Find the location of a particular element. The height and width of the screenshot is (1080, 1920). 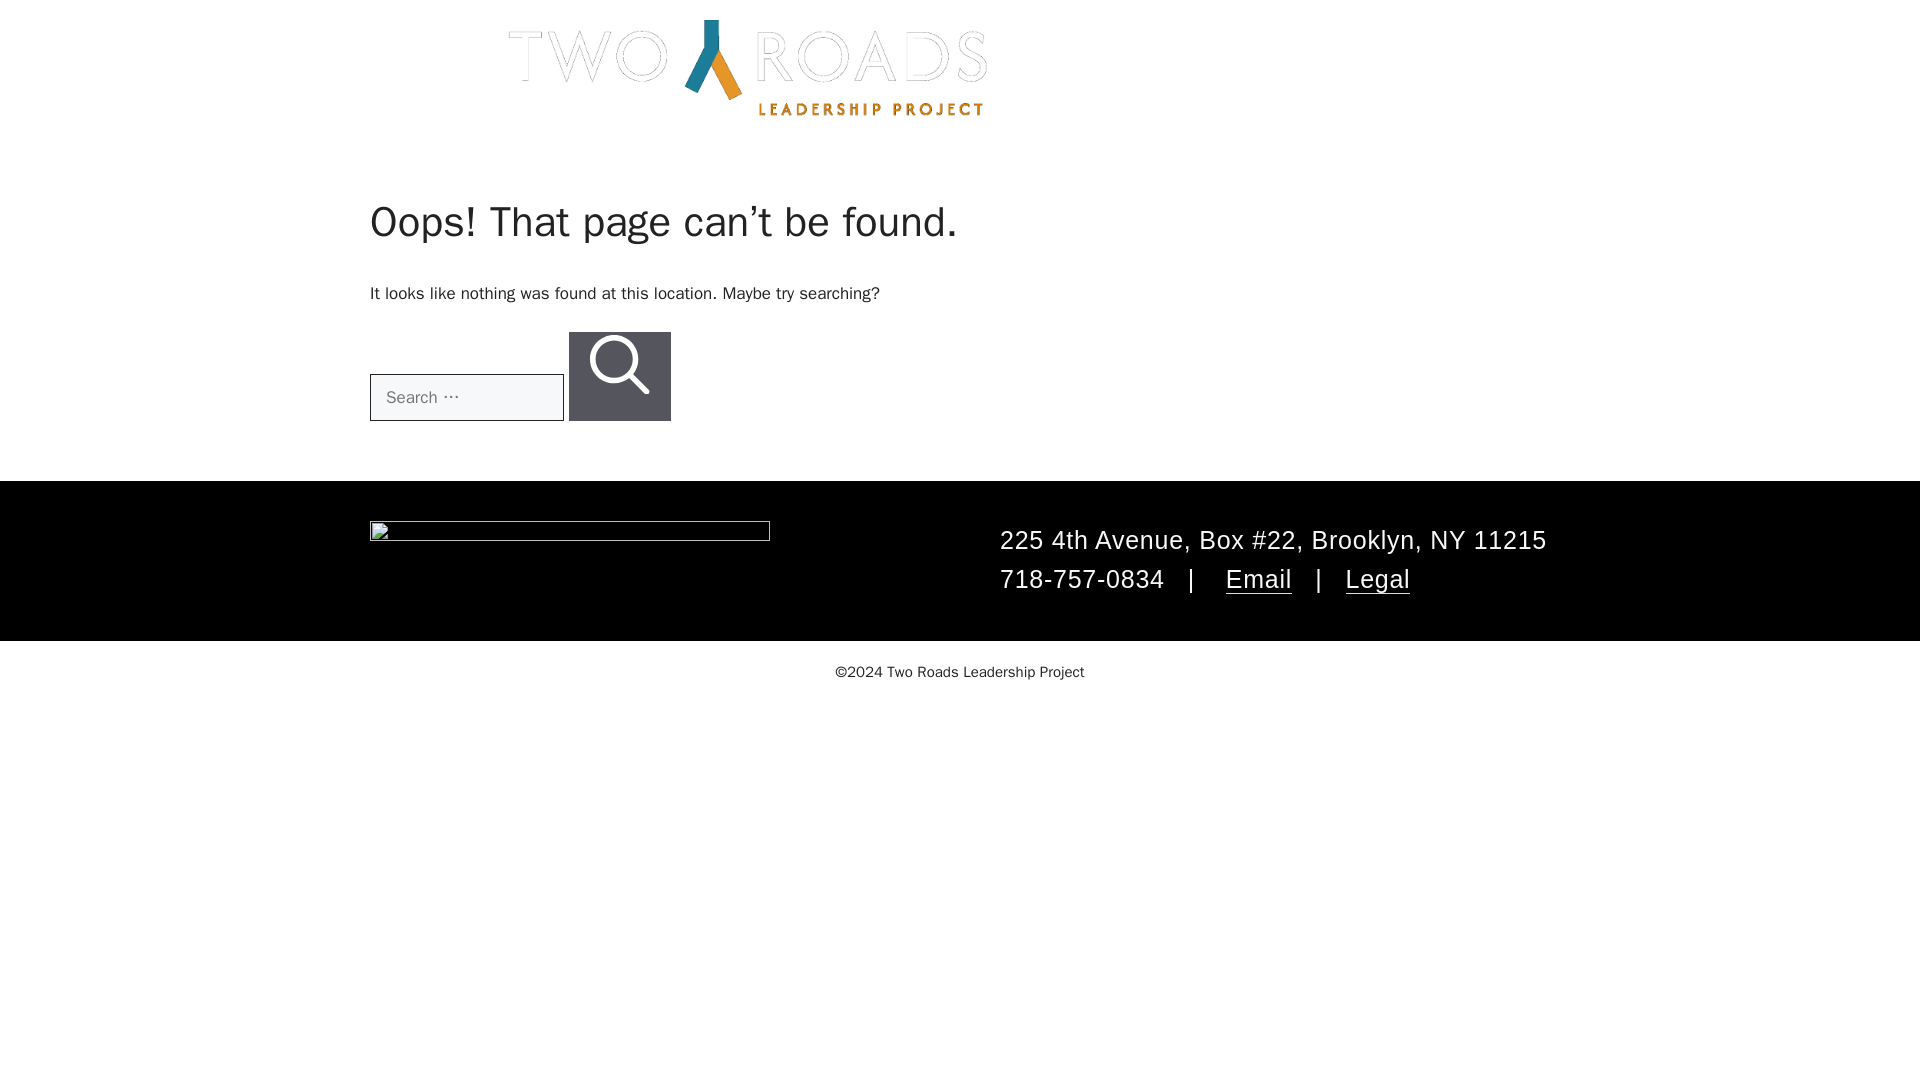

Menu is located at coordinates (90, 48).